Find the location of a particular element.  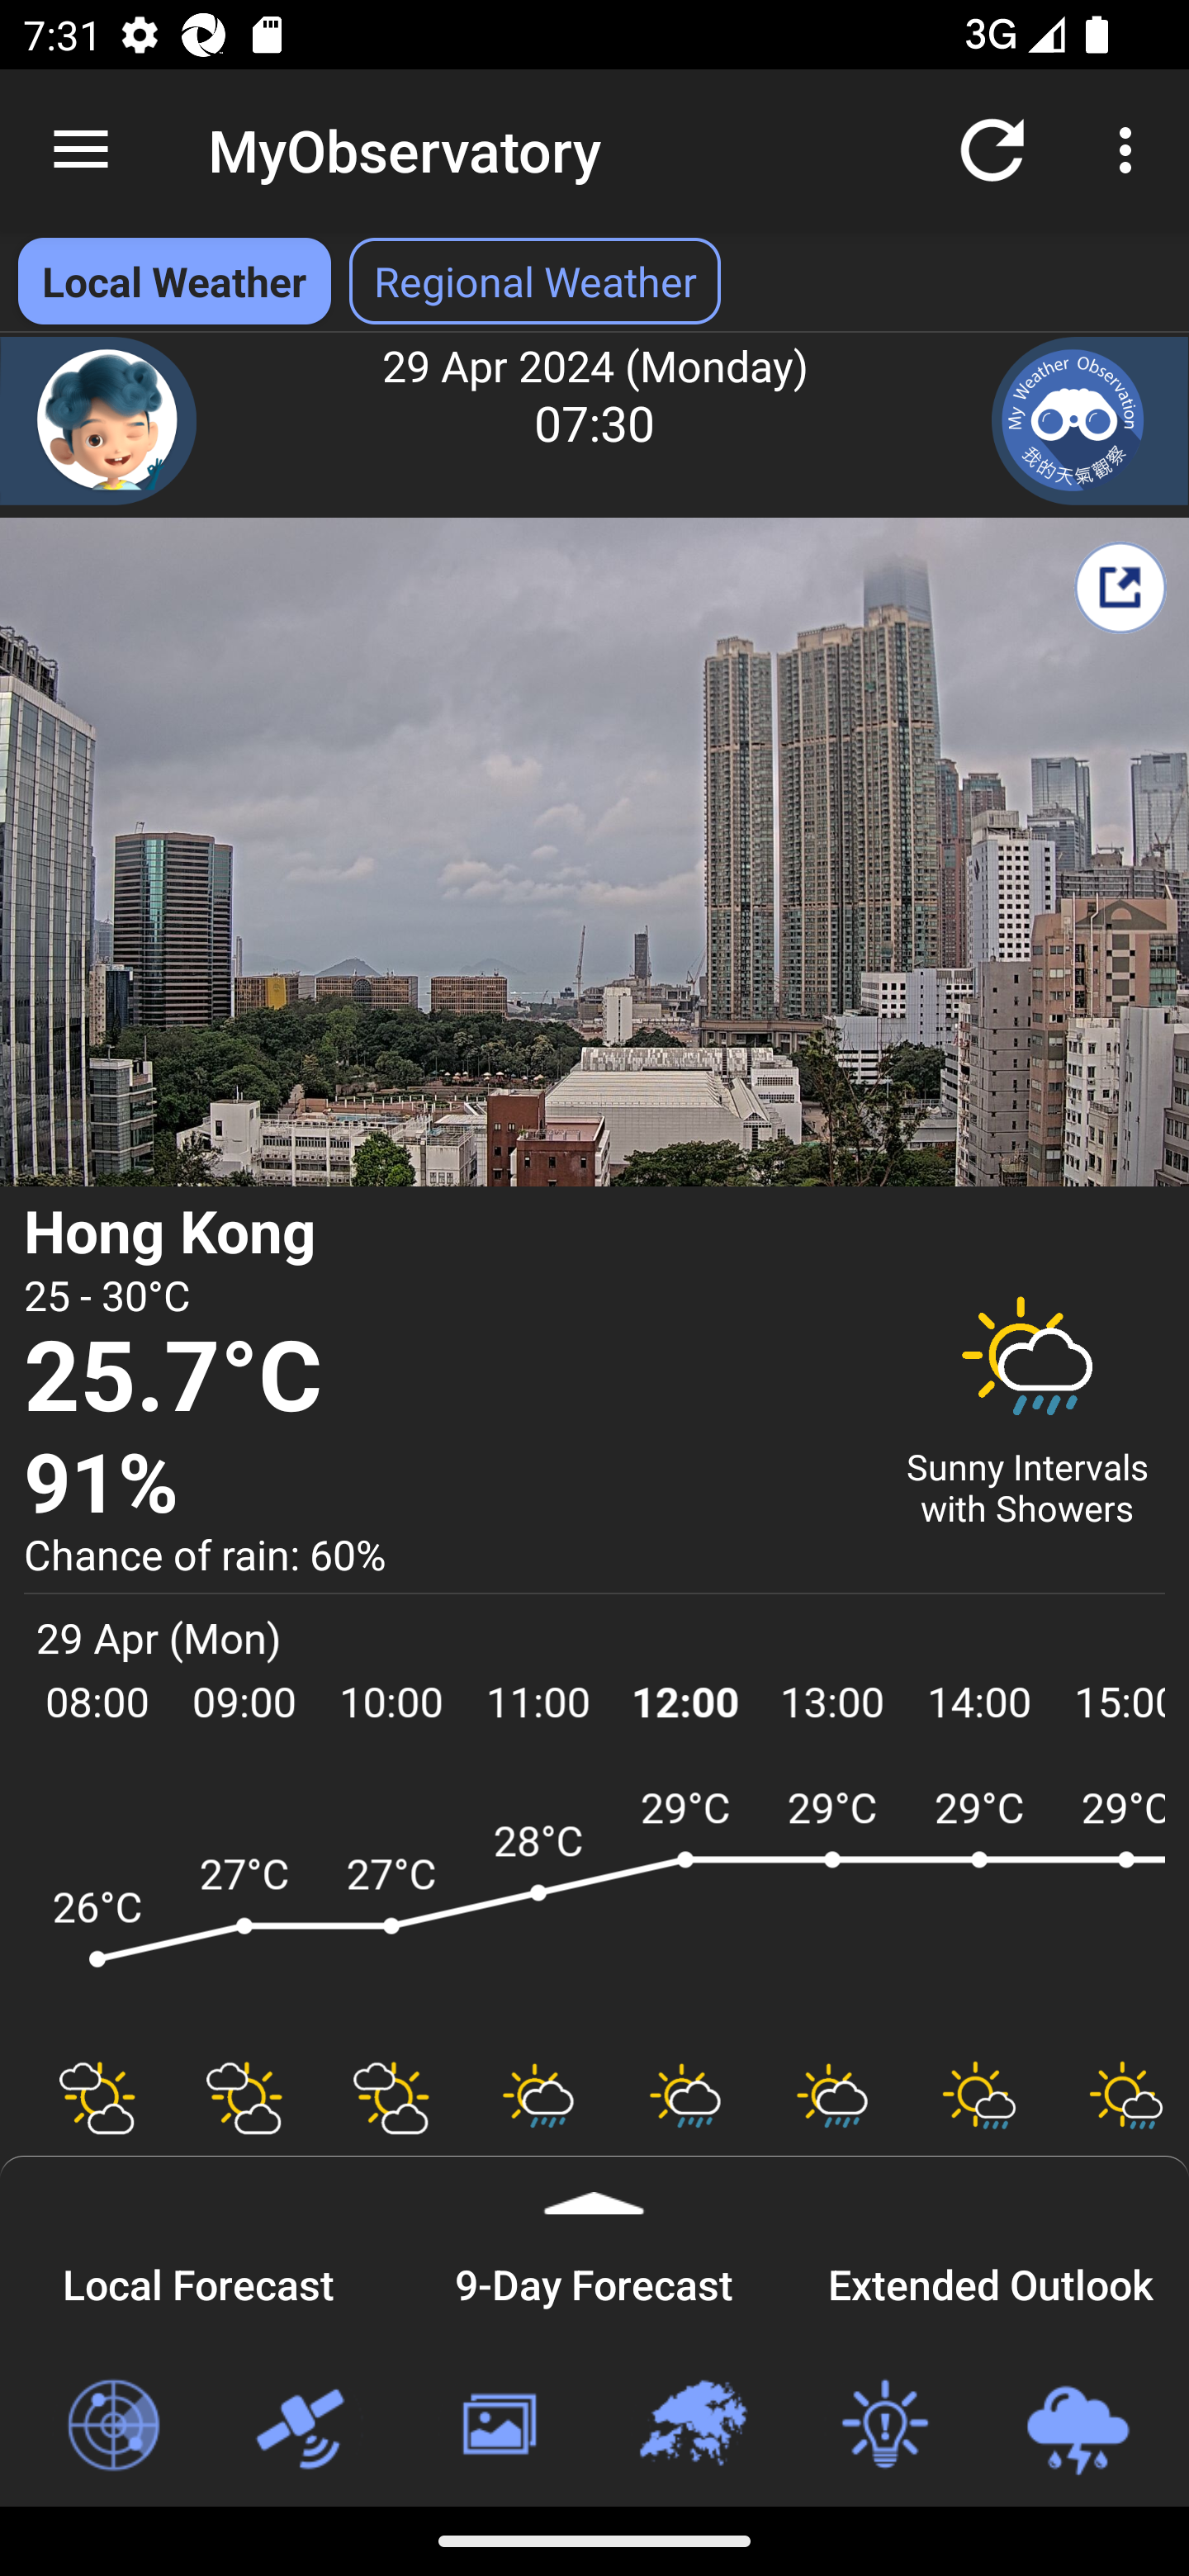

Navigate up is located at coordinates (81, 150).